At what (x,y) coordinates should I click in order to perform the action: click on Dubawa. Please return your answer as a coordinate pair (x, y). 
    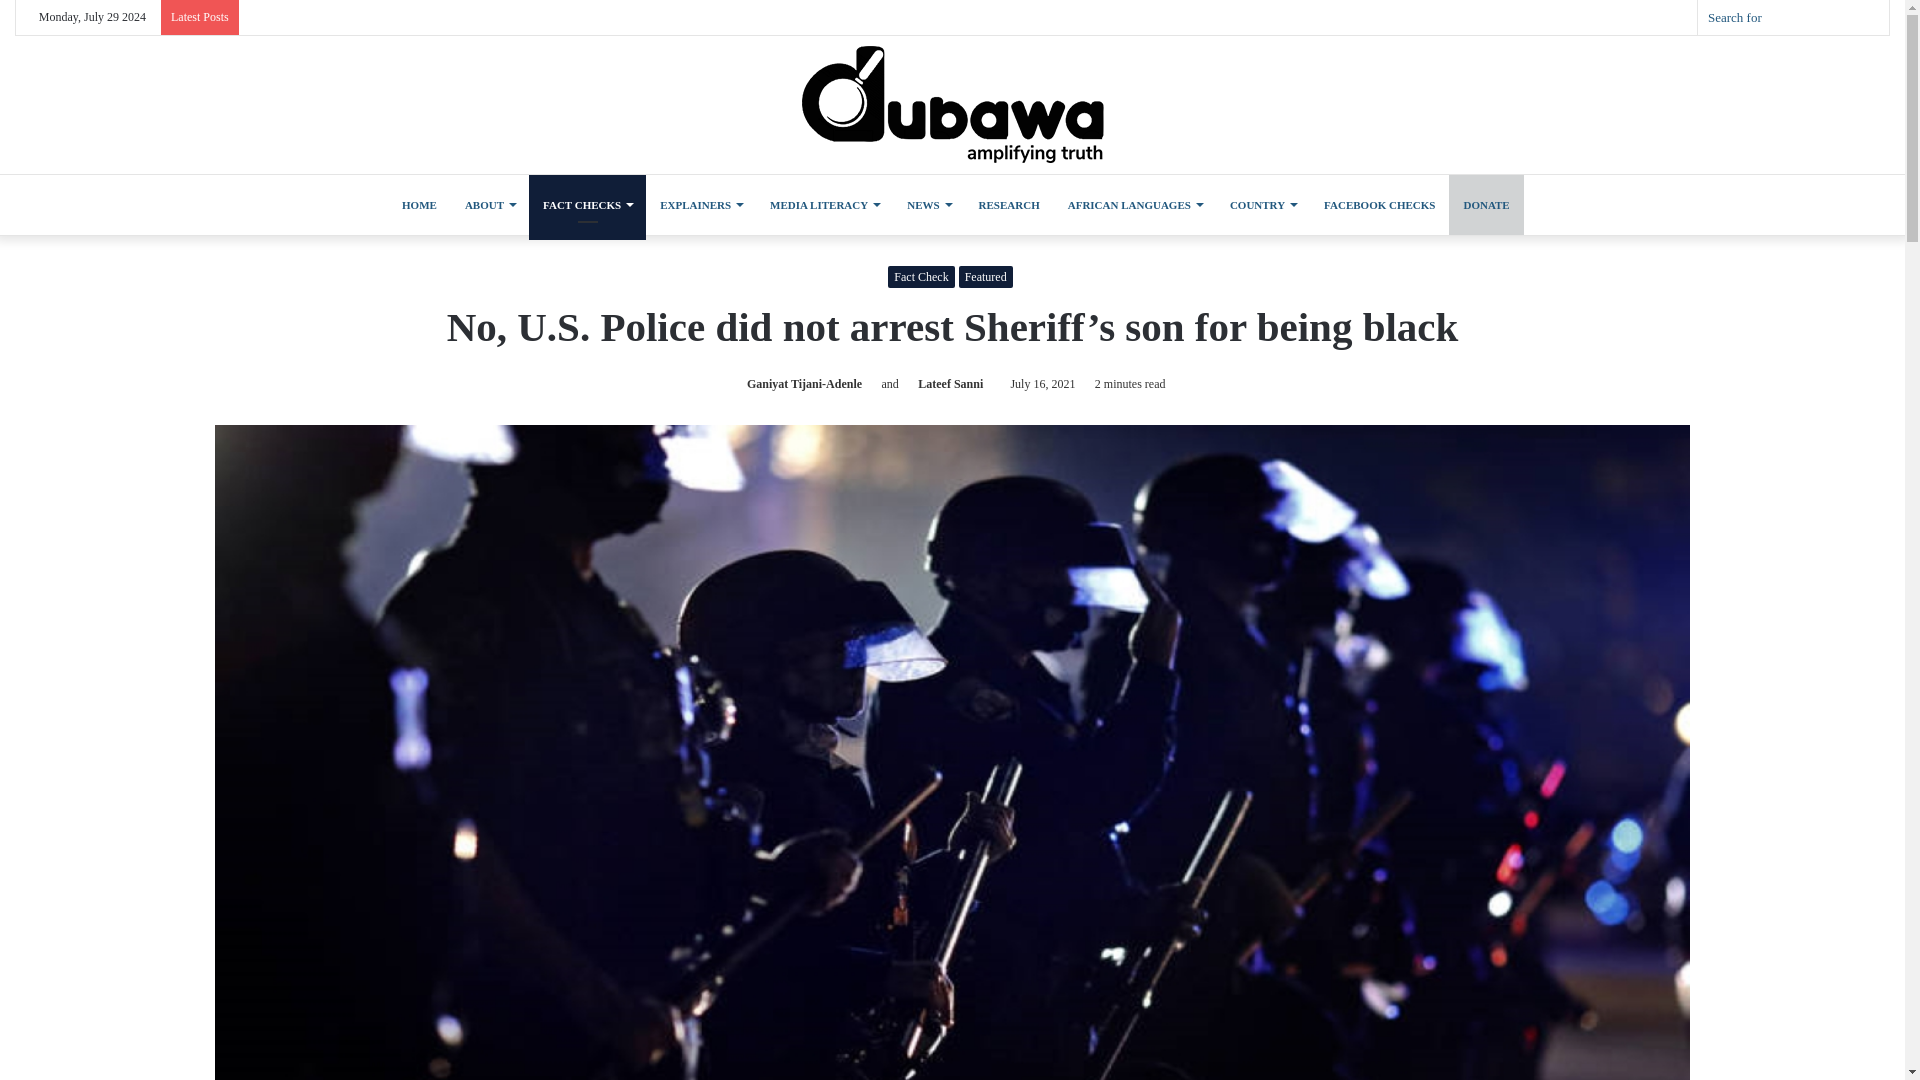
    Looking at the image, I should click on (952, 104).